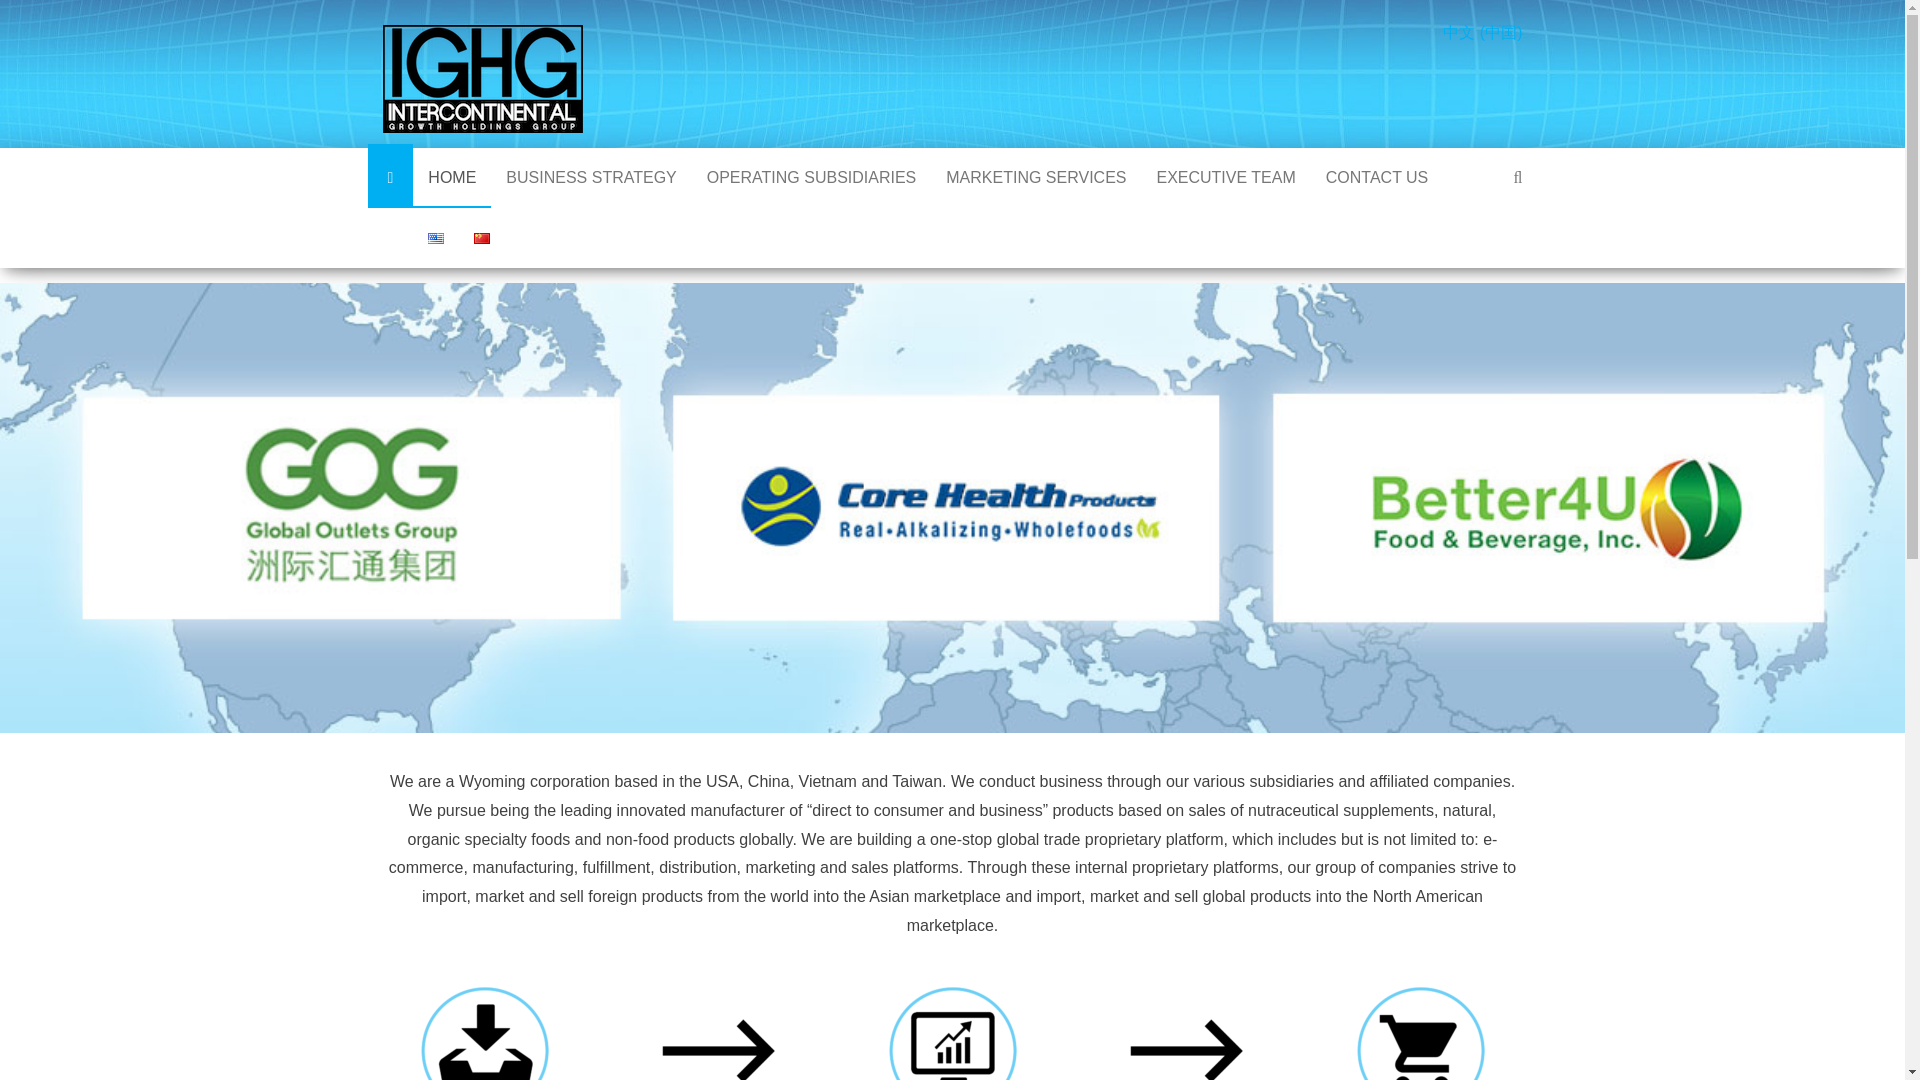 The width and height of the screenshot is (1920, 1080). What do you see at coordinates (1377, 178) in the screenshot?
I see `CONTACT US` at bounding box center [1377, 178].